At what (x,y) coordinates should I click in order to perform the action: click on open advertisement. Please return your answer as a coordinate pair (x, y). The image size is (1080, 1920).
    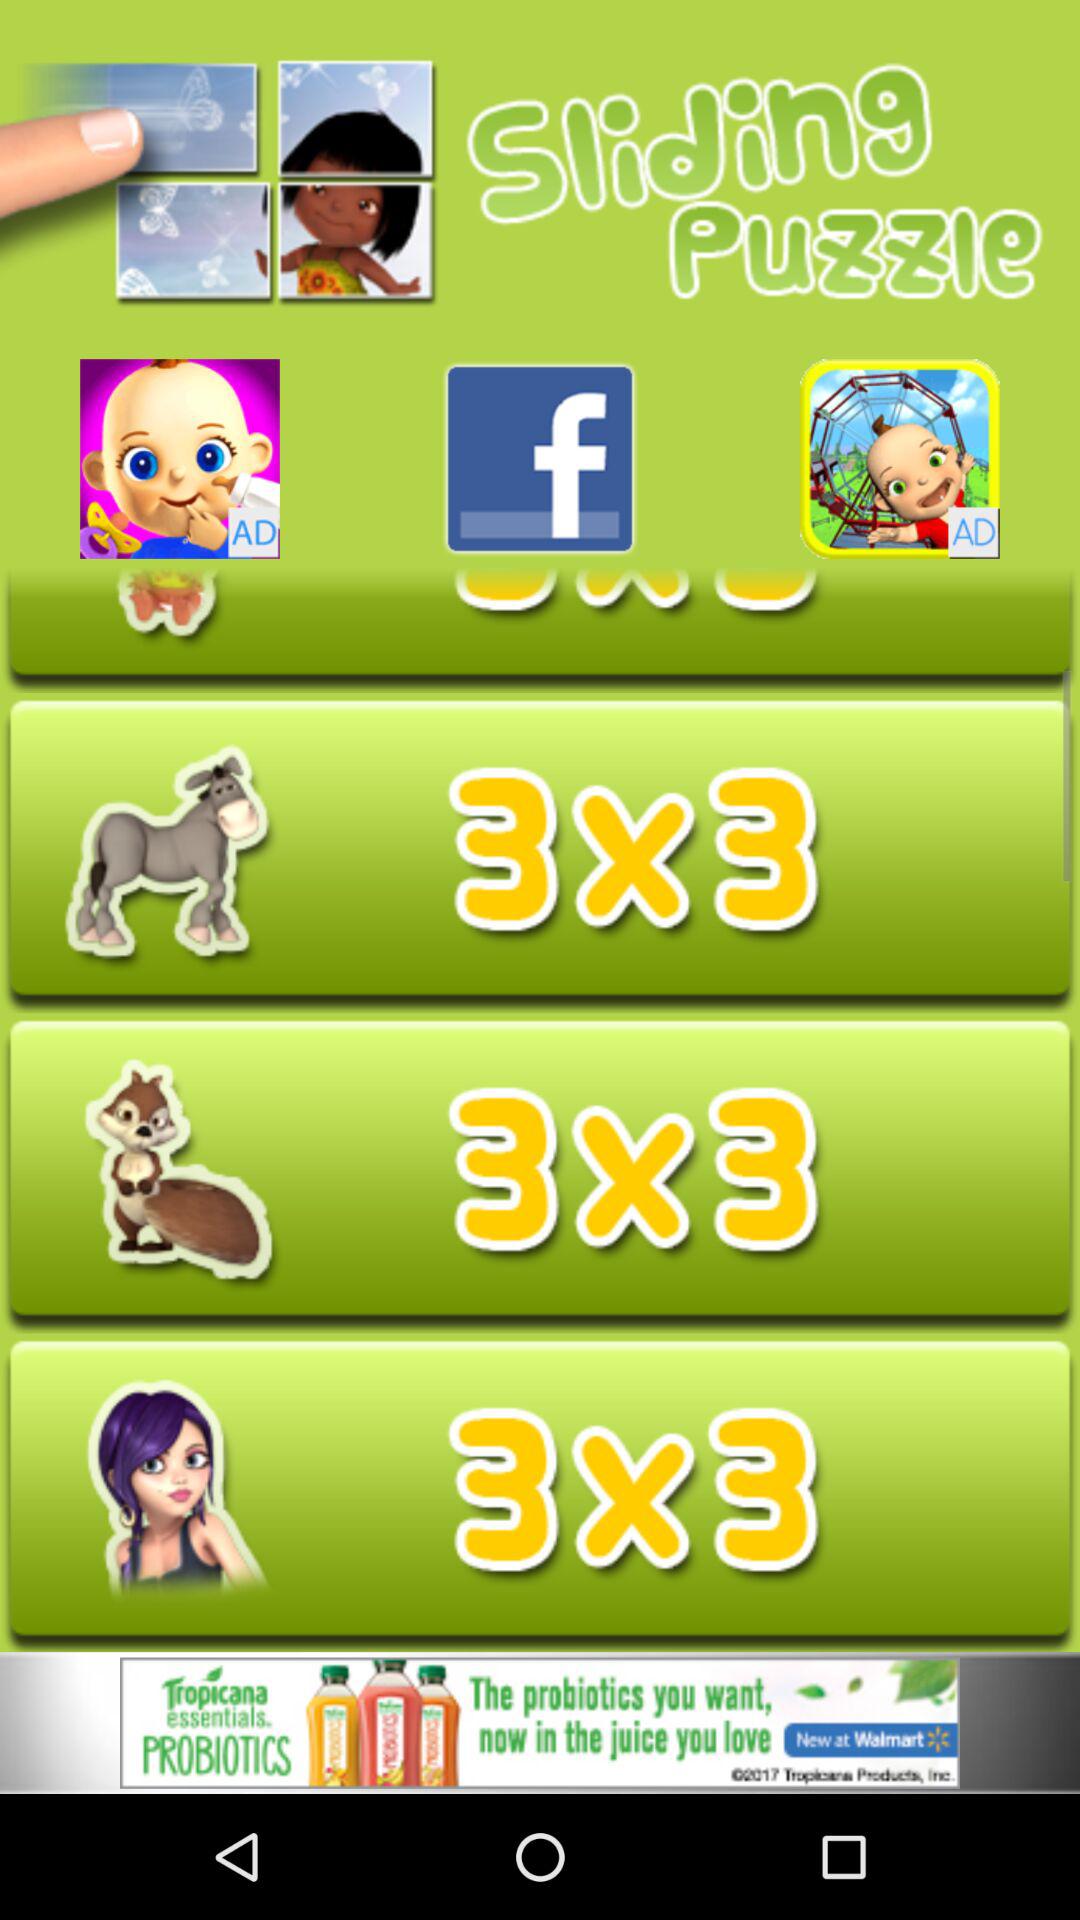
    Looking at the image, I should click on (900, 458).